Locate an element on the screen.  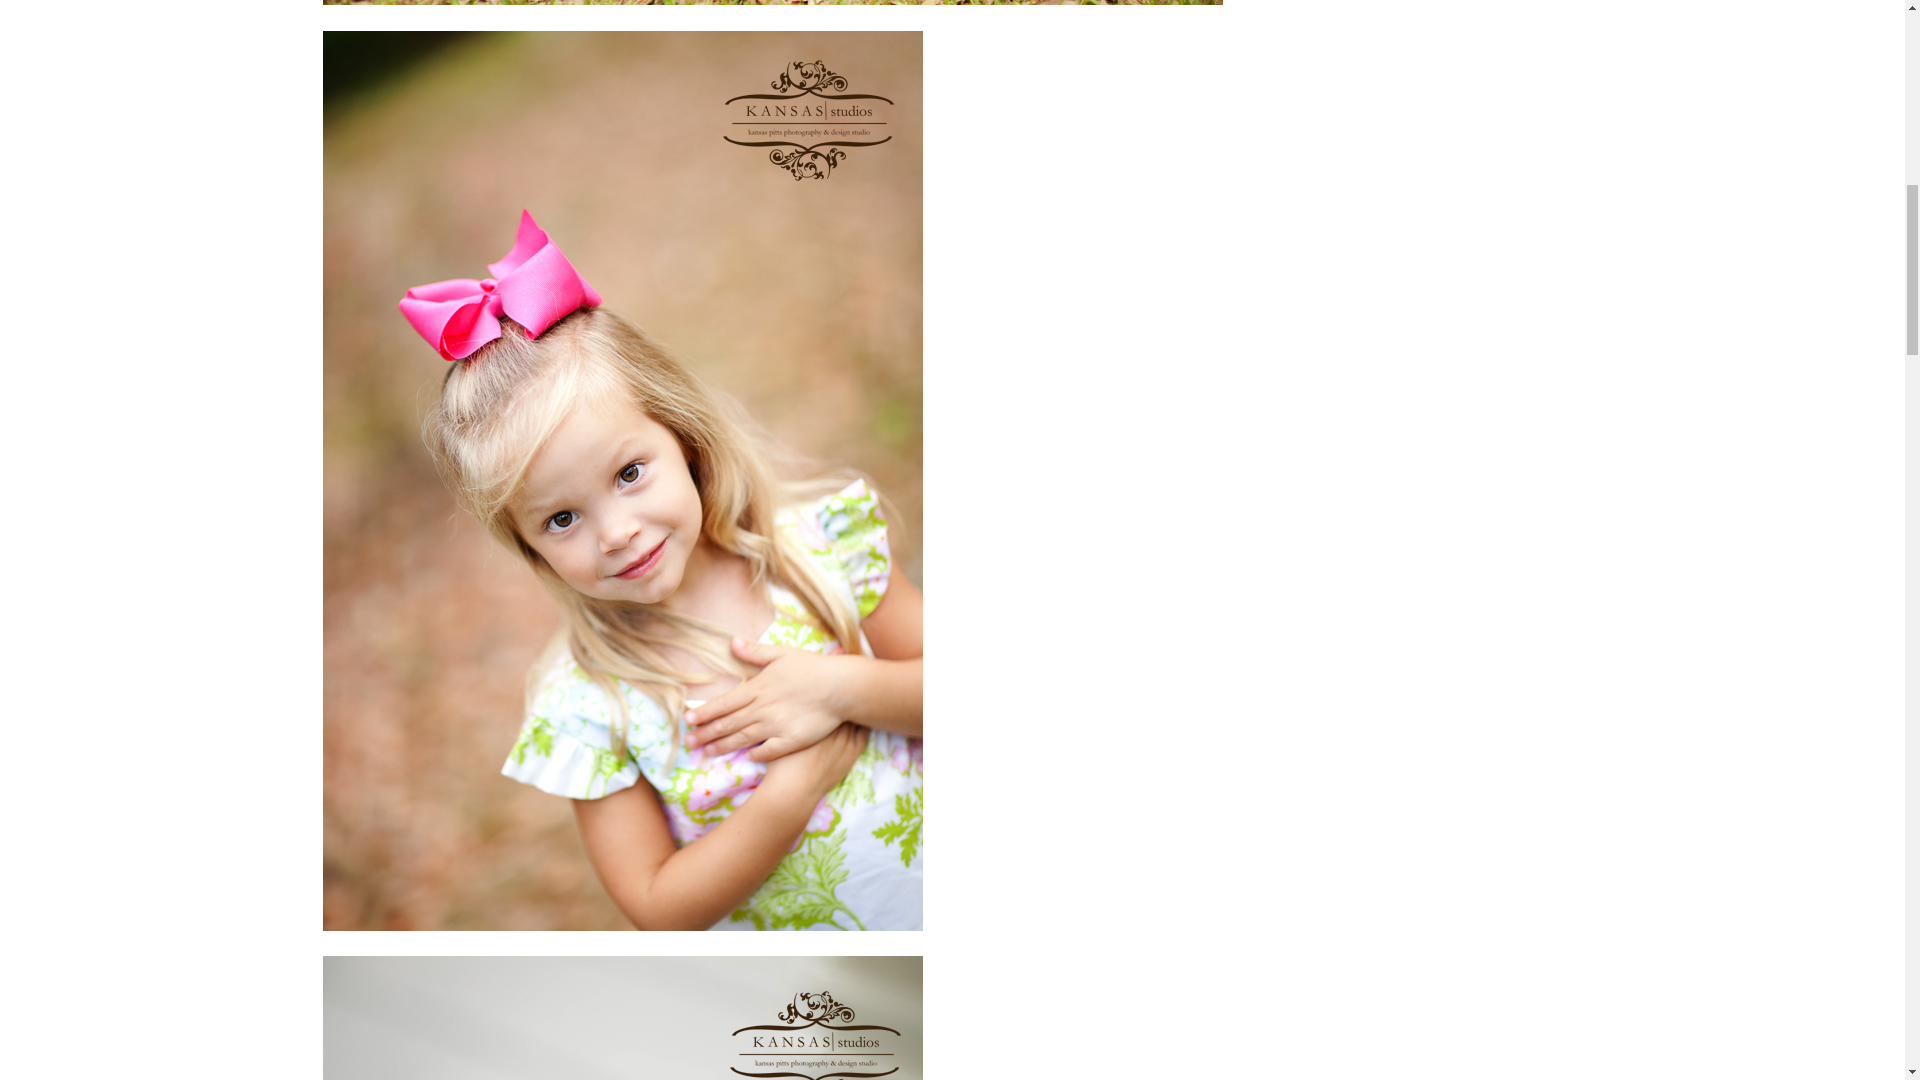
eden state garden pictures  is located at coordinates (622, 1018).